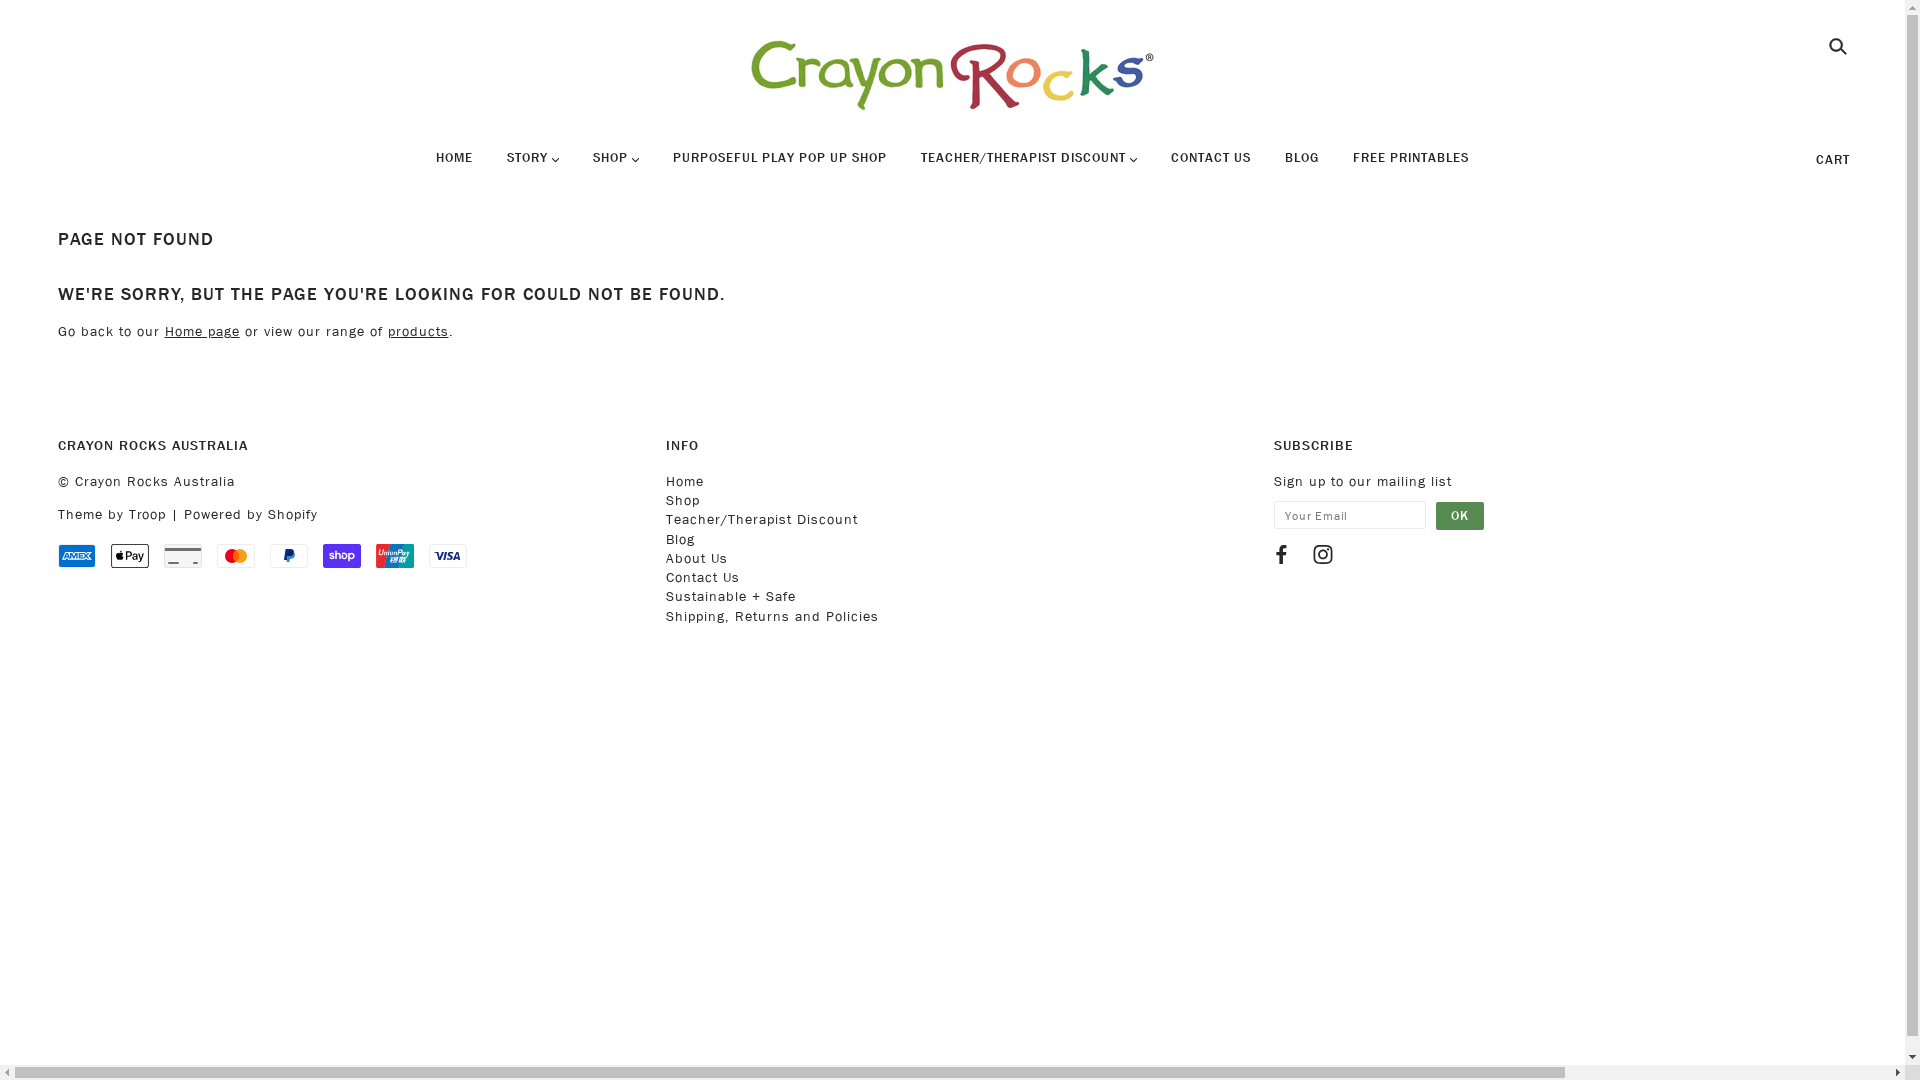 Image resolution: width=1920 pixels, height=1080 pixels. I want to click on About Us, so click(697, 558).